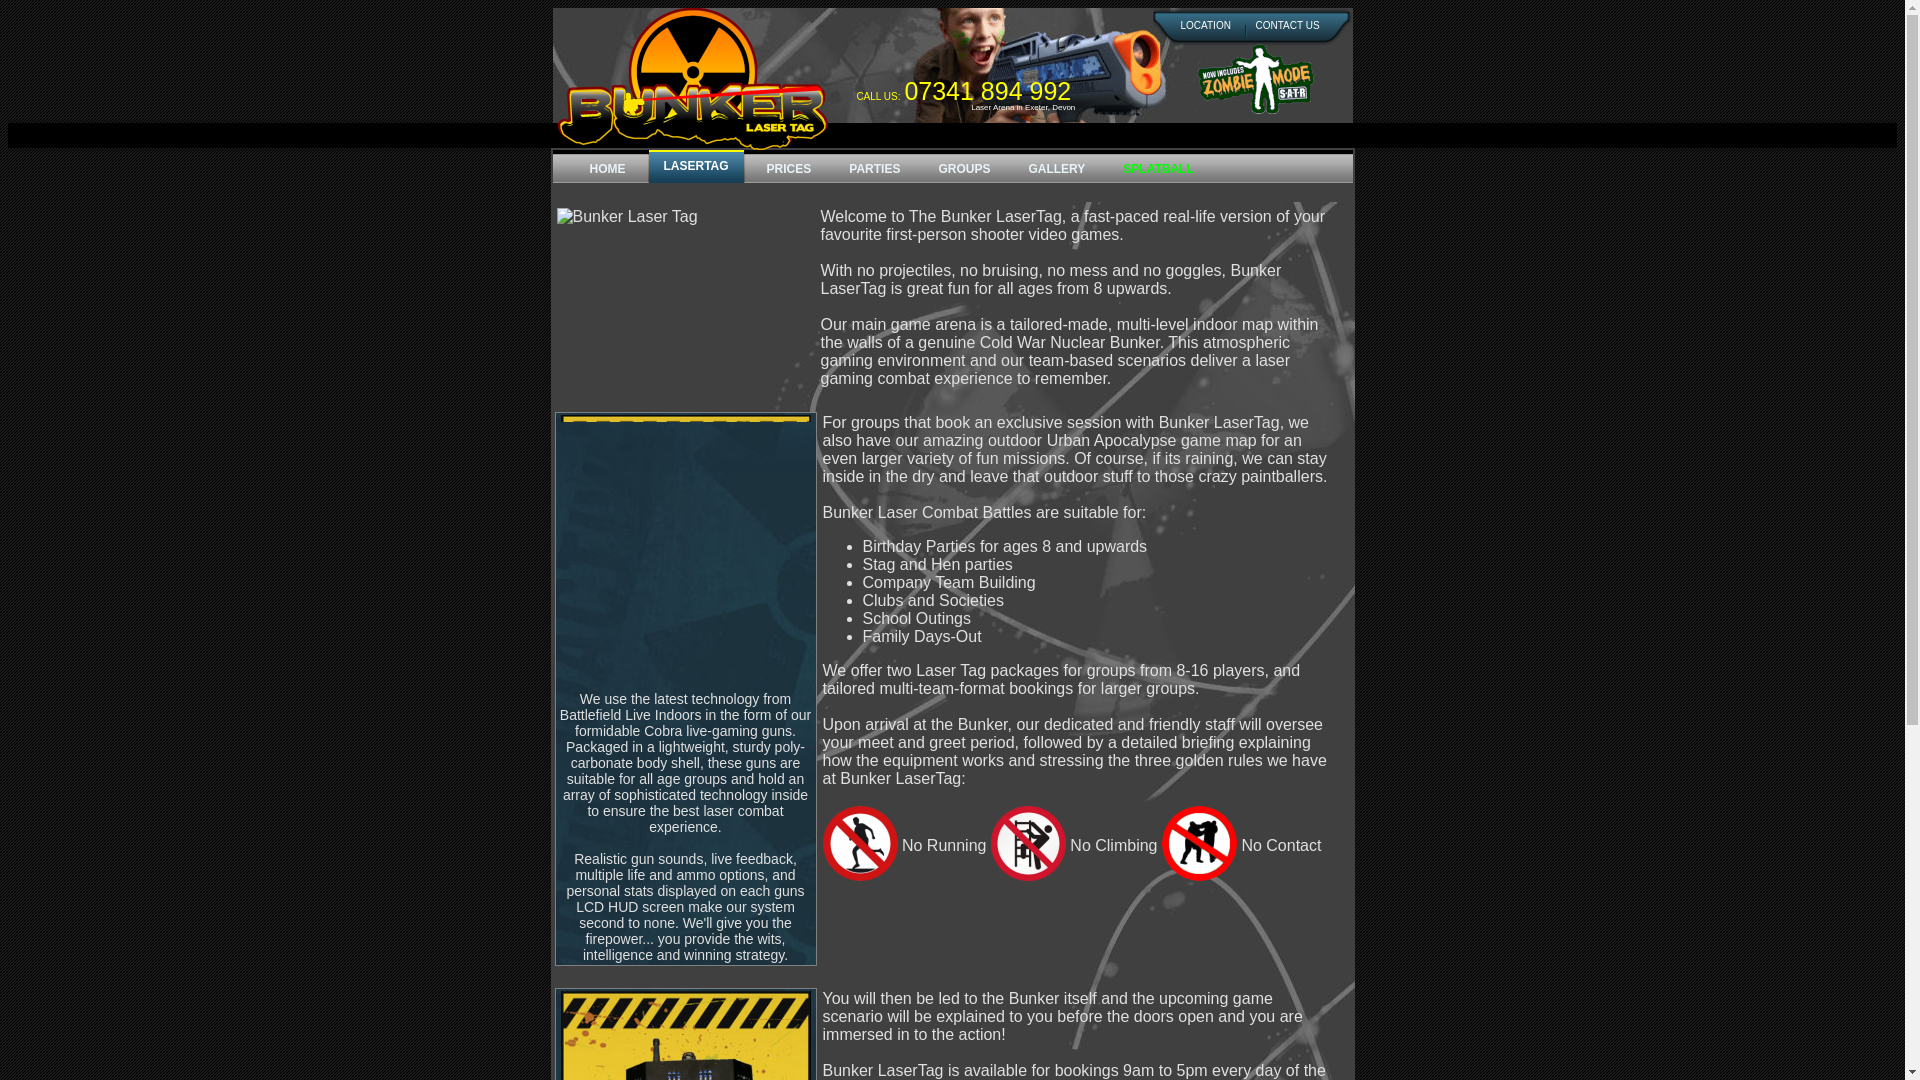 The height and width of the screenshot is (1080, 1920). Describe the element at coordinates (1254, 79) in the screenshot. I see `NEW! Zombie Attack LaserTag` at that location.